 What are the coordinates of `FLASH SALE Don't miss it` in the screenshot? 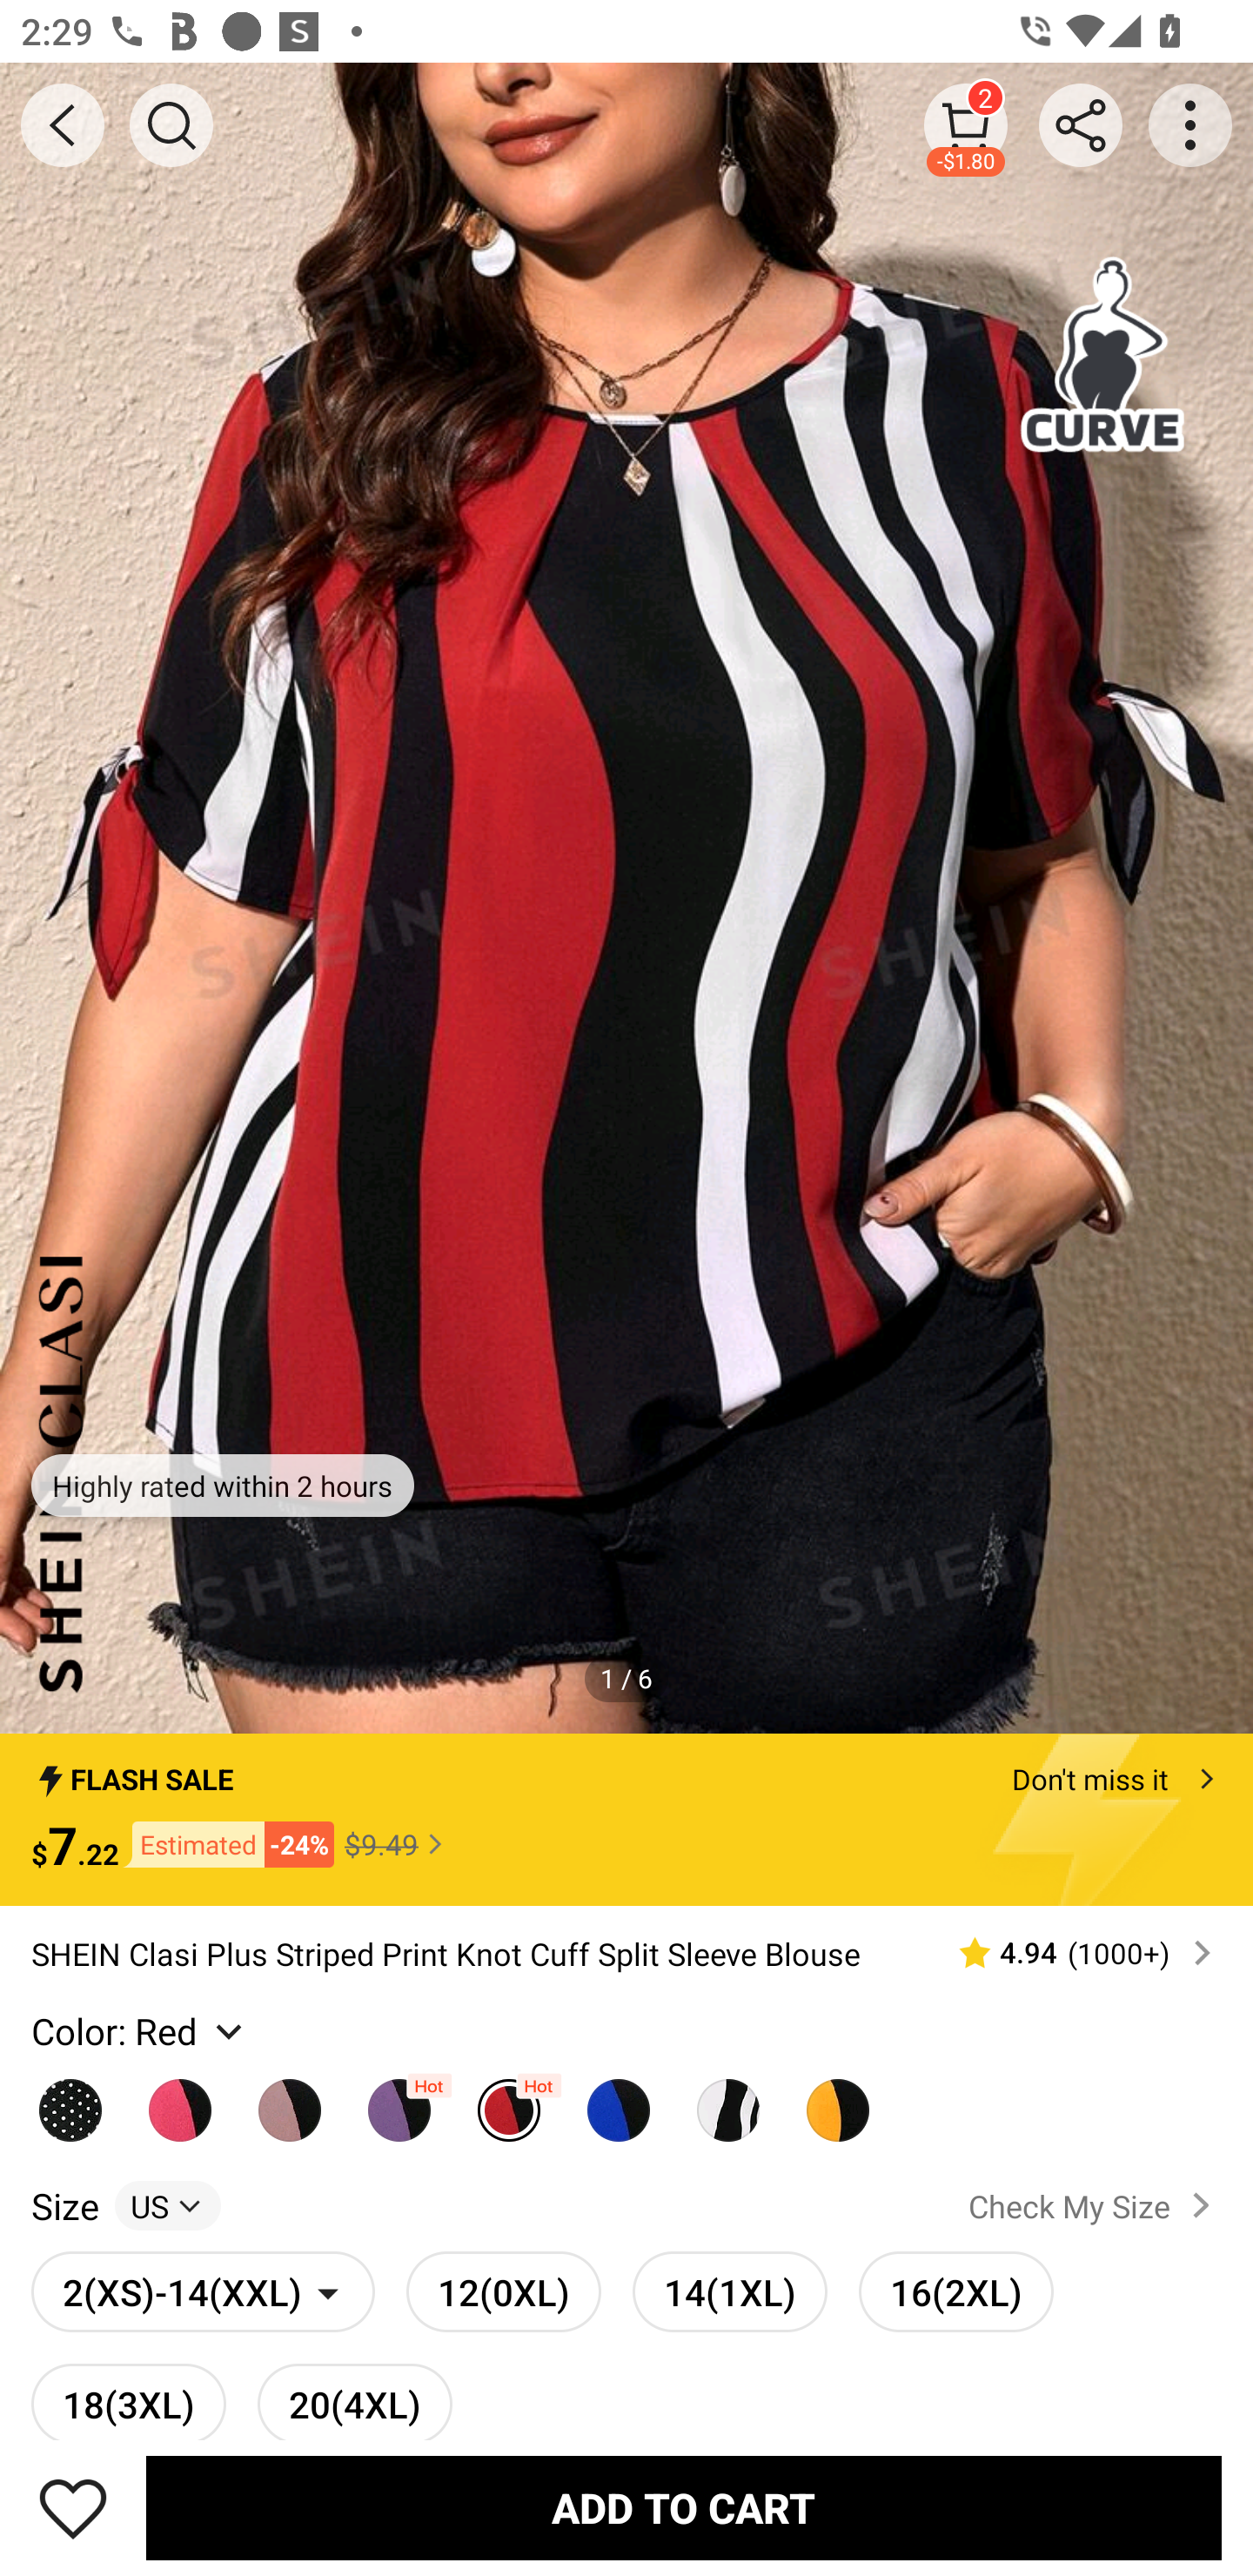 It's located at (626, 1770).